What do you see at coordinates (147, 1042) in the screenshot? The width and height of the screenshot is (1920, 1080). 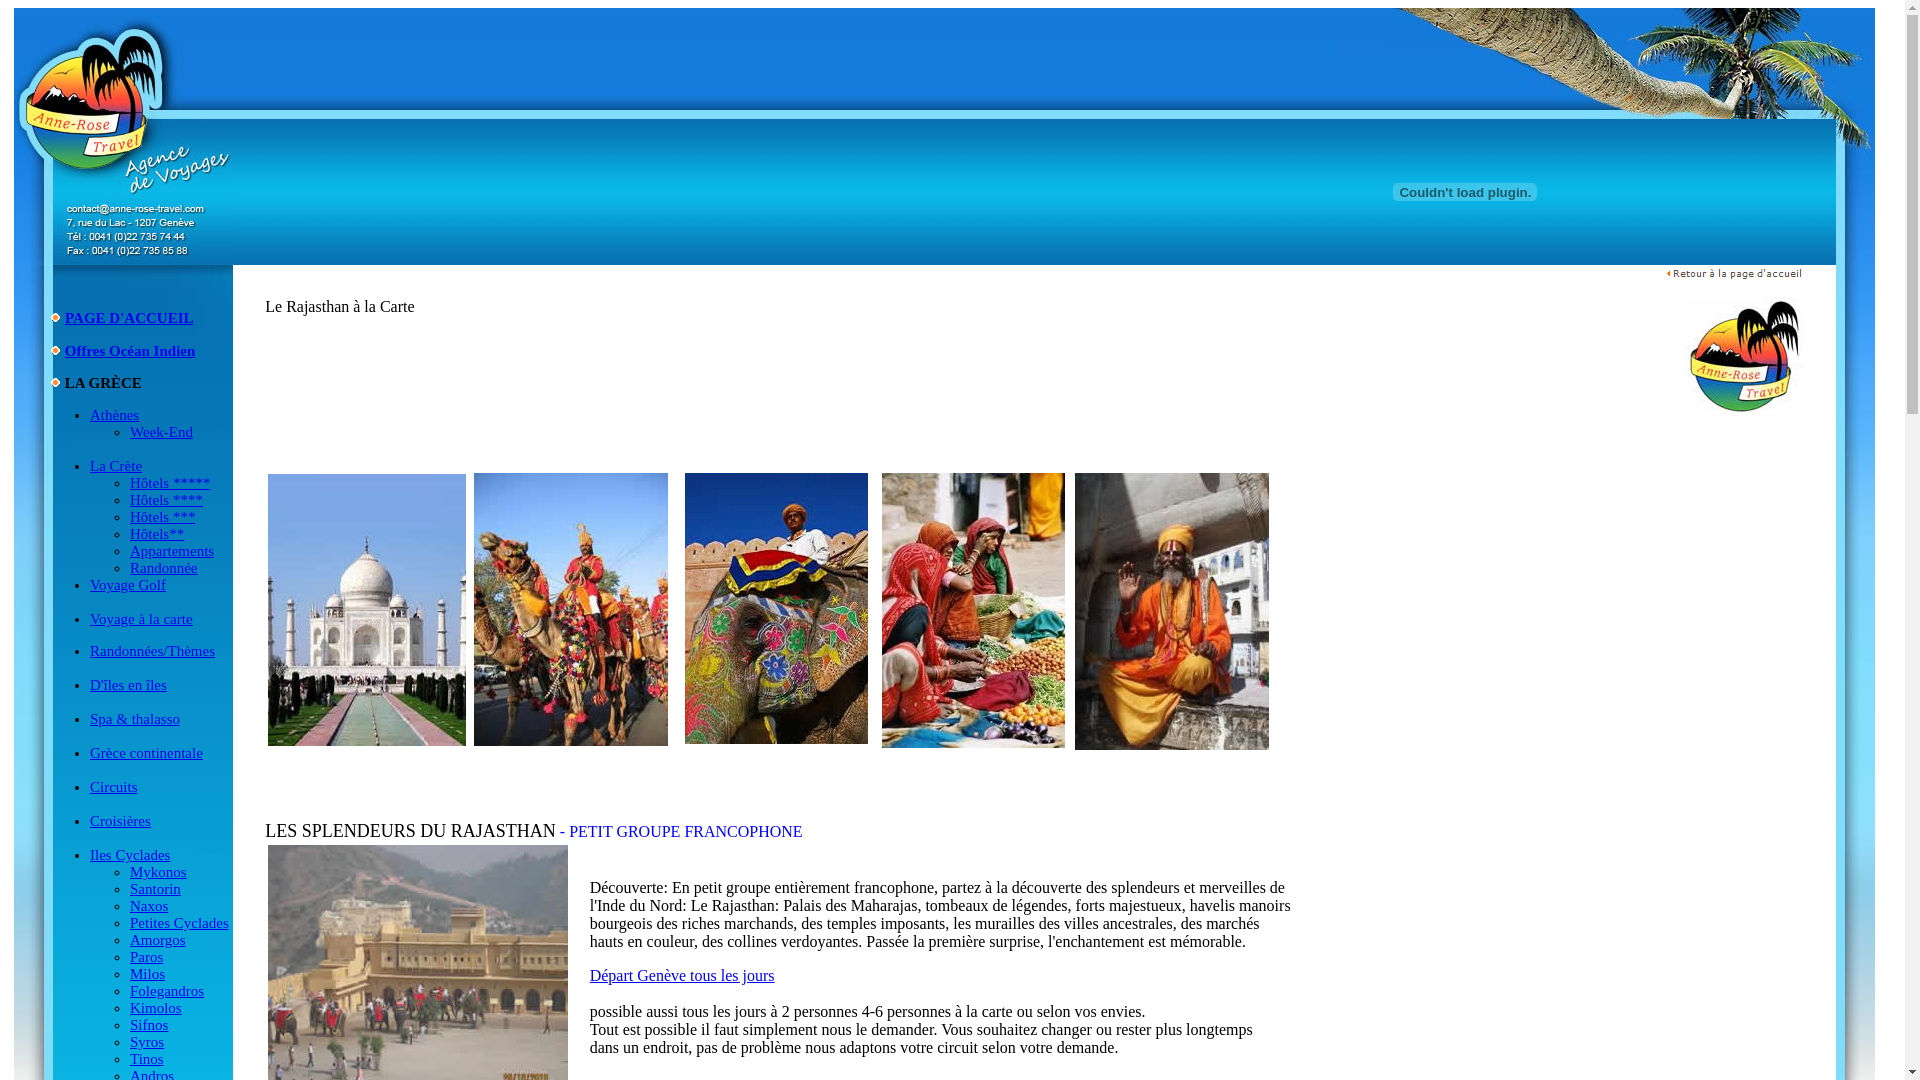 I see `Syros` at bounding box center [147, 1042].